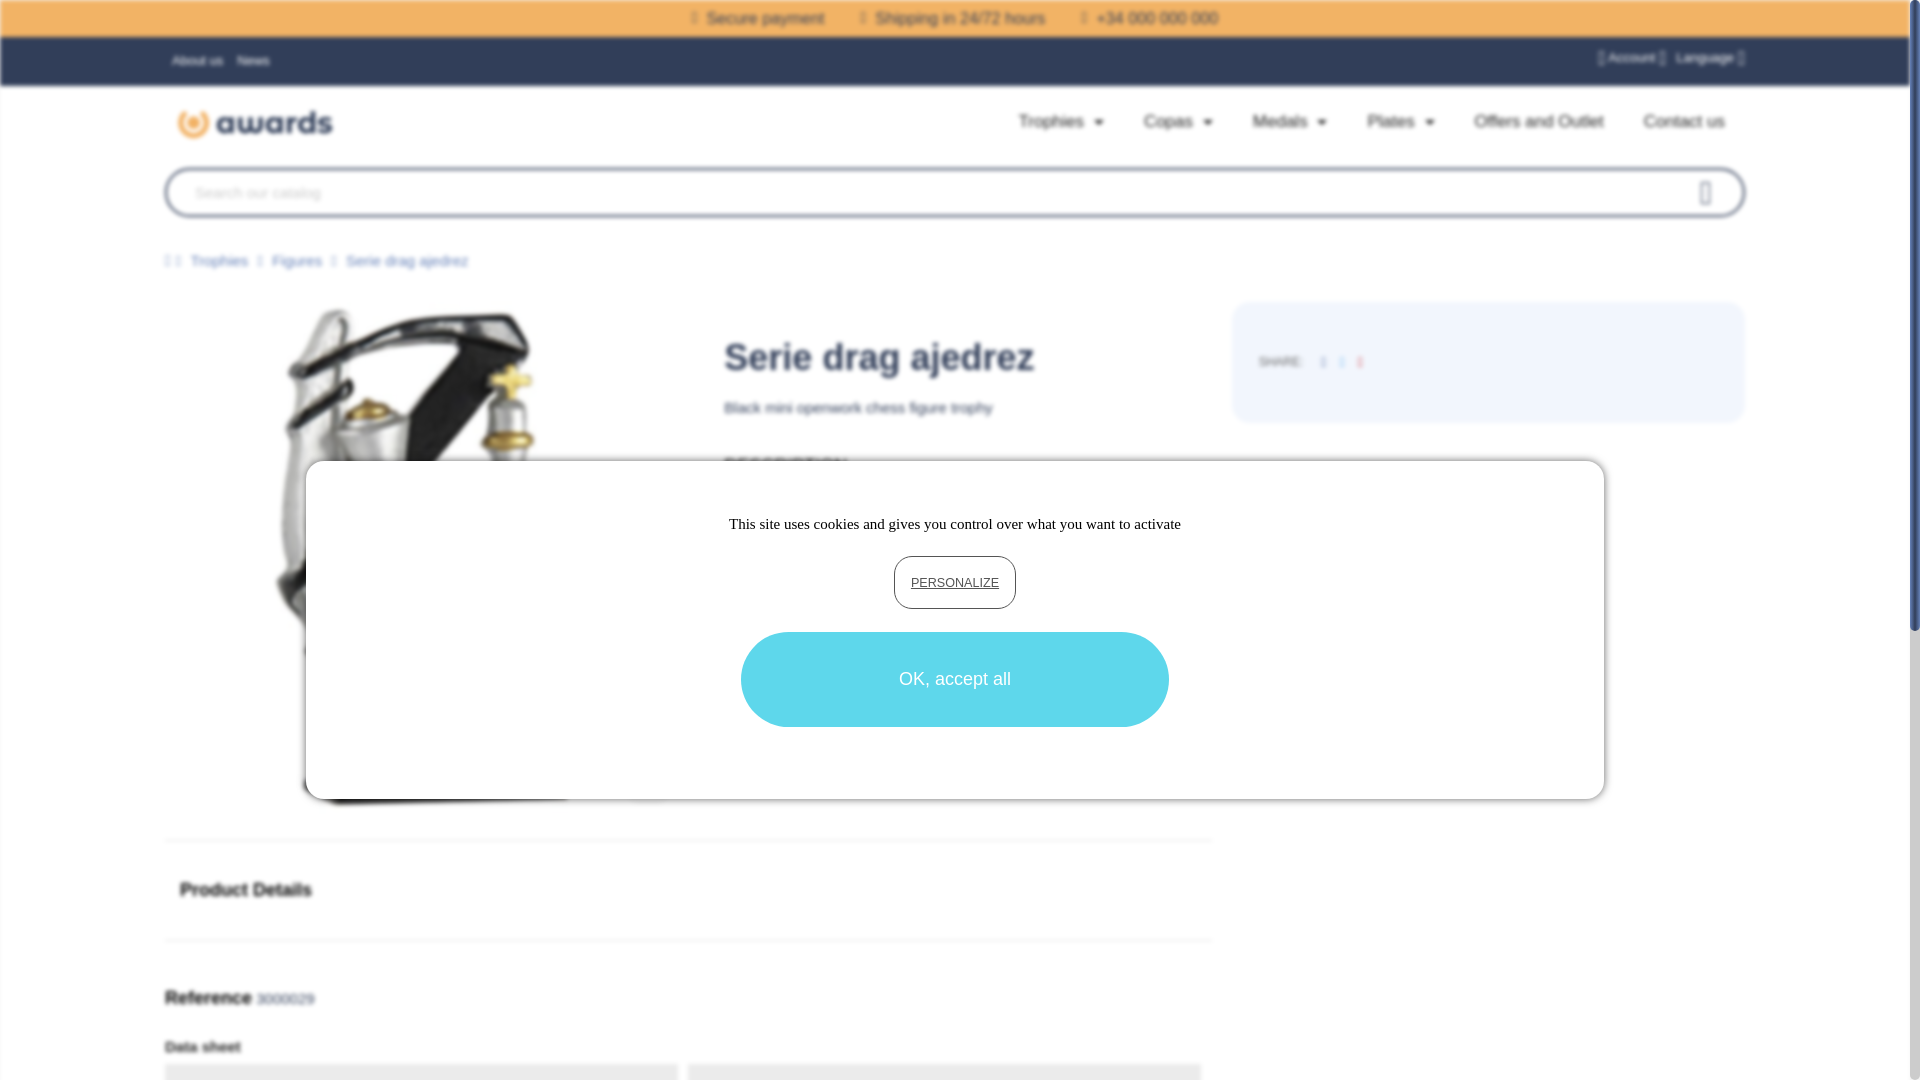 The height and width of the screenshot is (1080, 1920). Describe the element at coordinates (1178, 122) in the screenshot. I see `Copas` at that location.